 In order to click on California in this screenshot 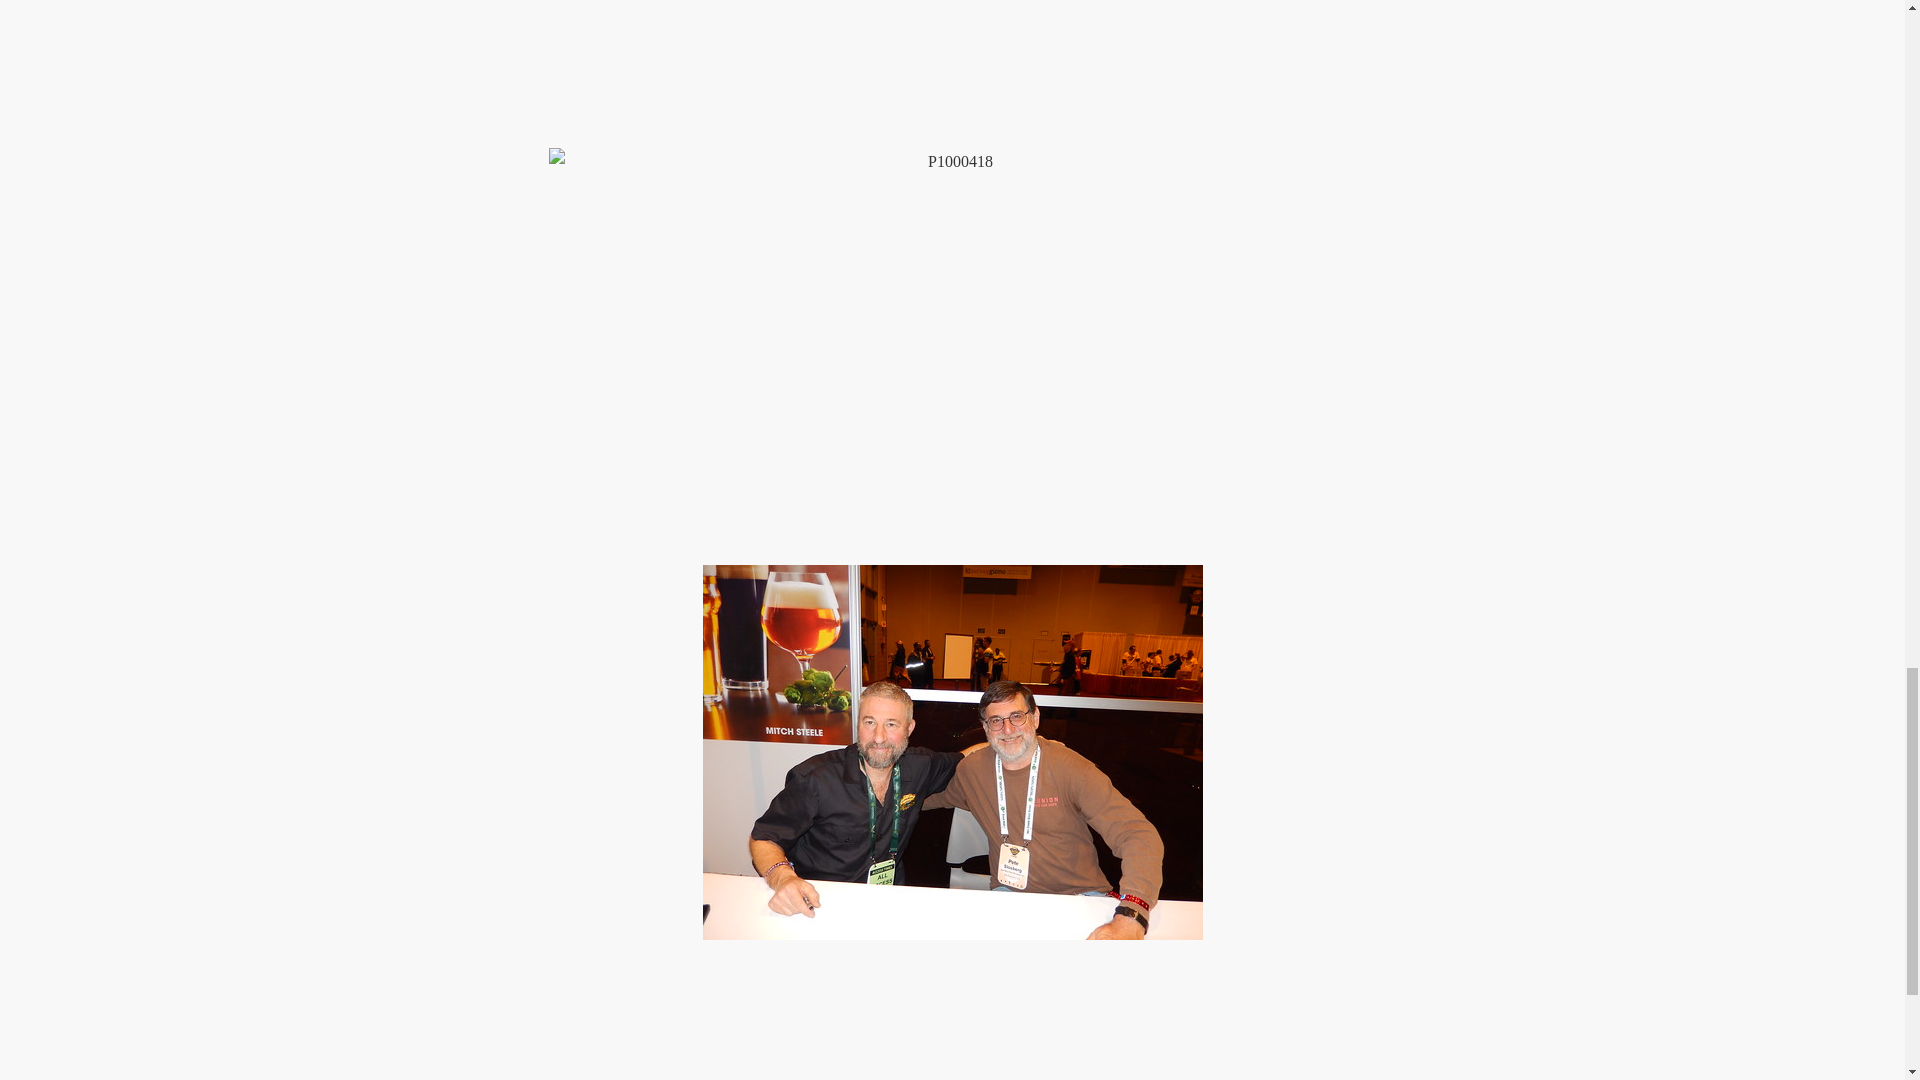, I will do `click(615, 1068)`.